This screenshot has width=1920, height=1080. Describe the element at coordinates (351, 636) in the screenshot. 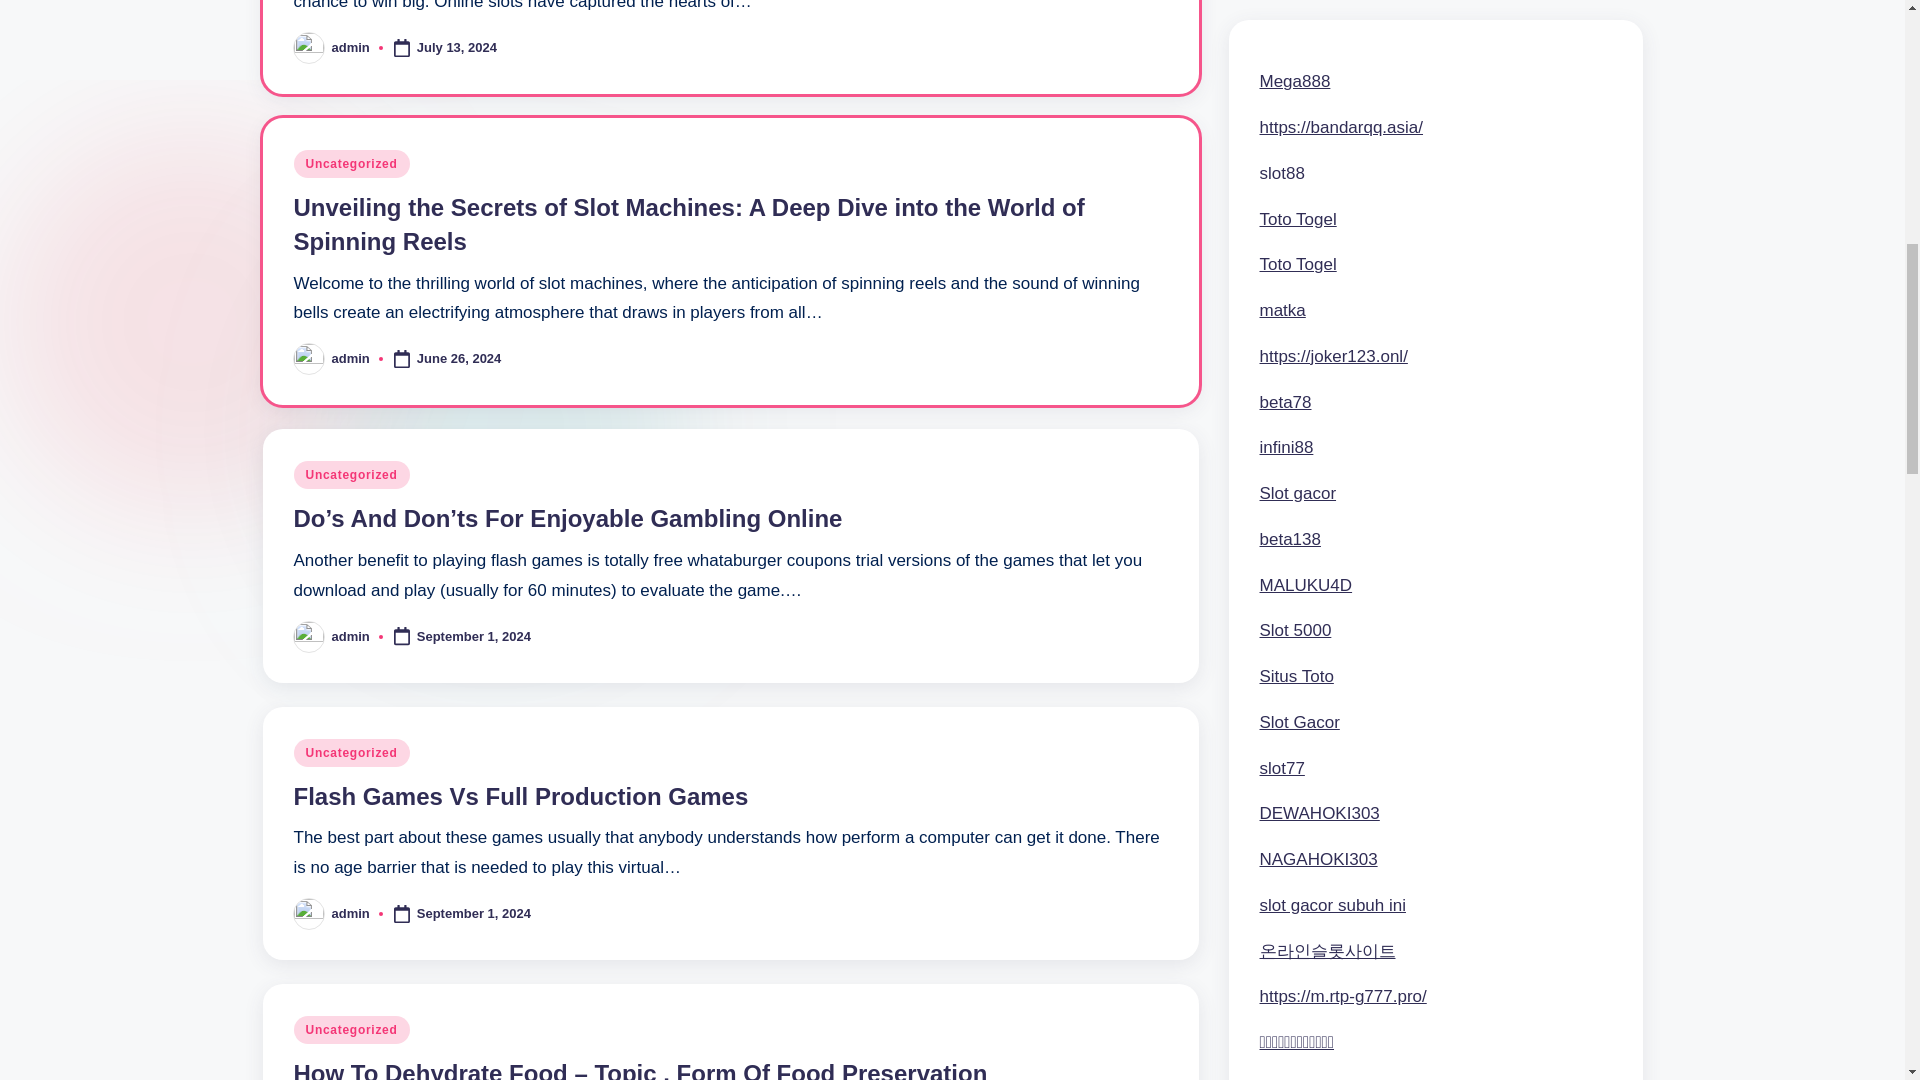

I see `View all posts by admin` at that location.